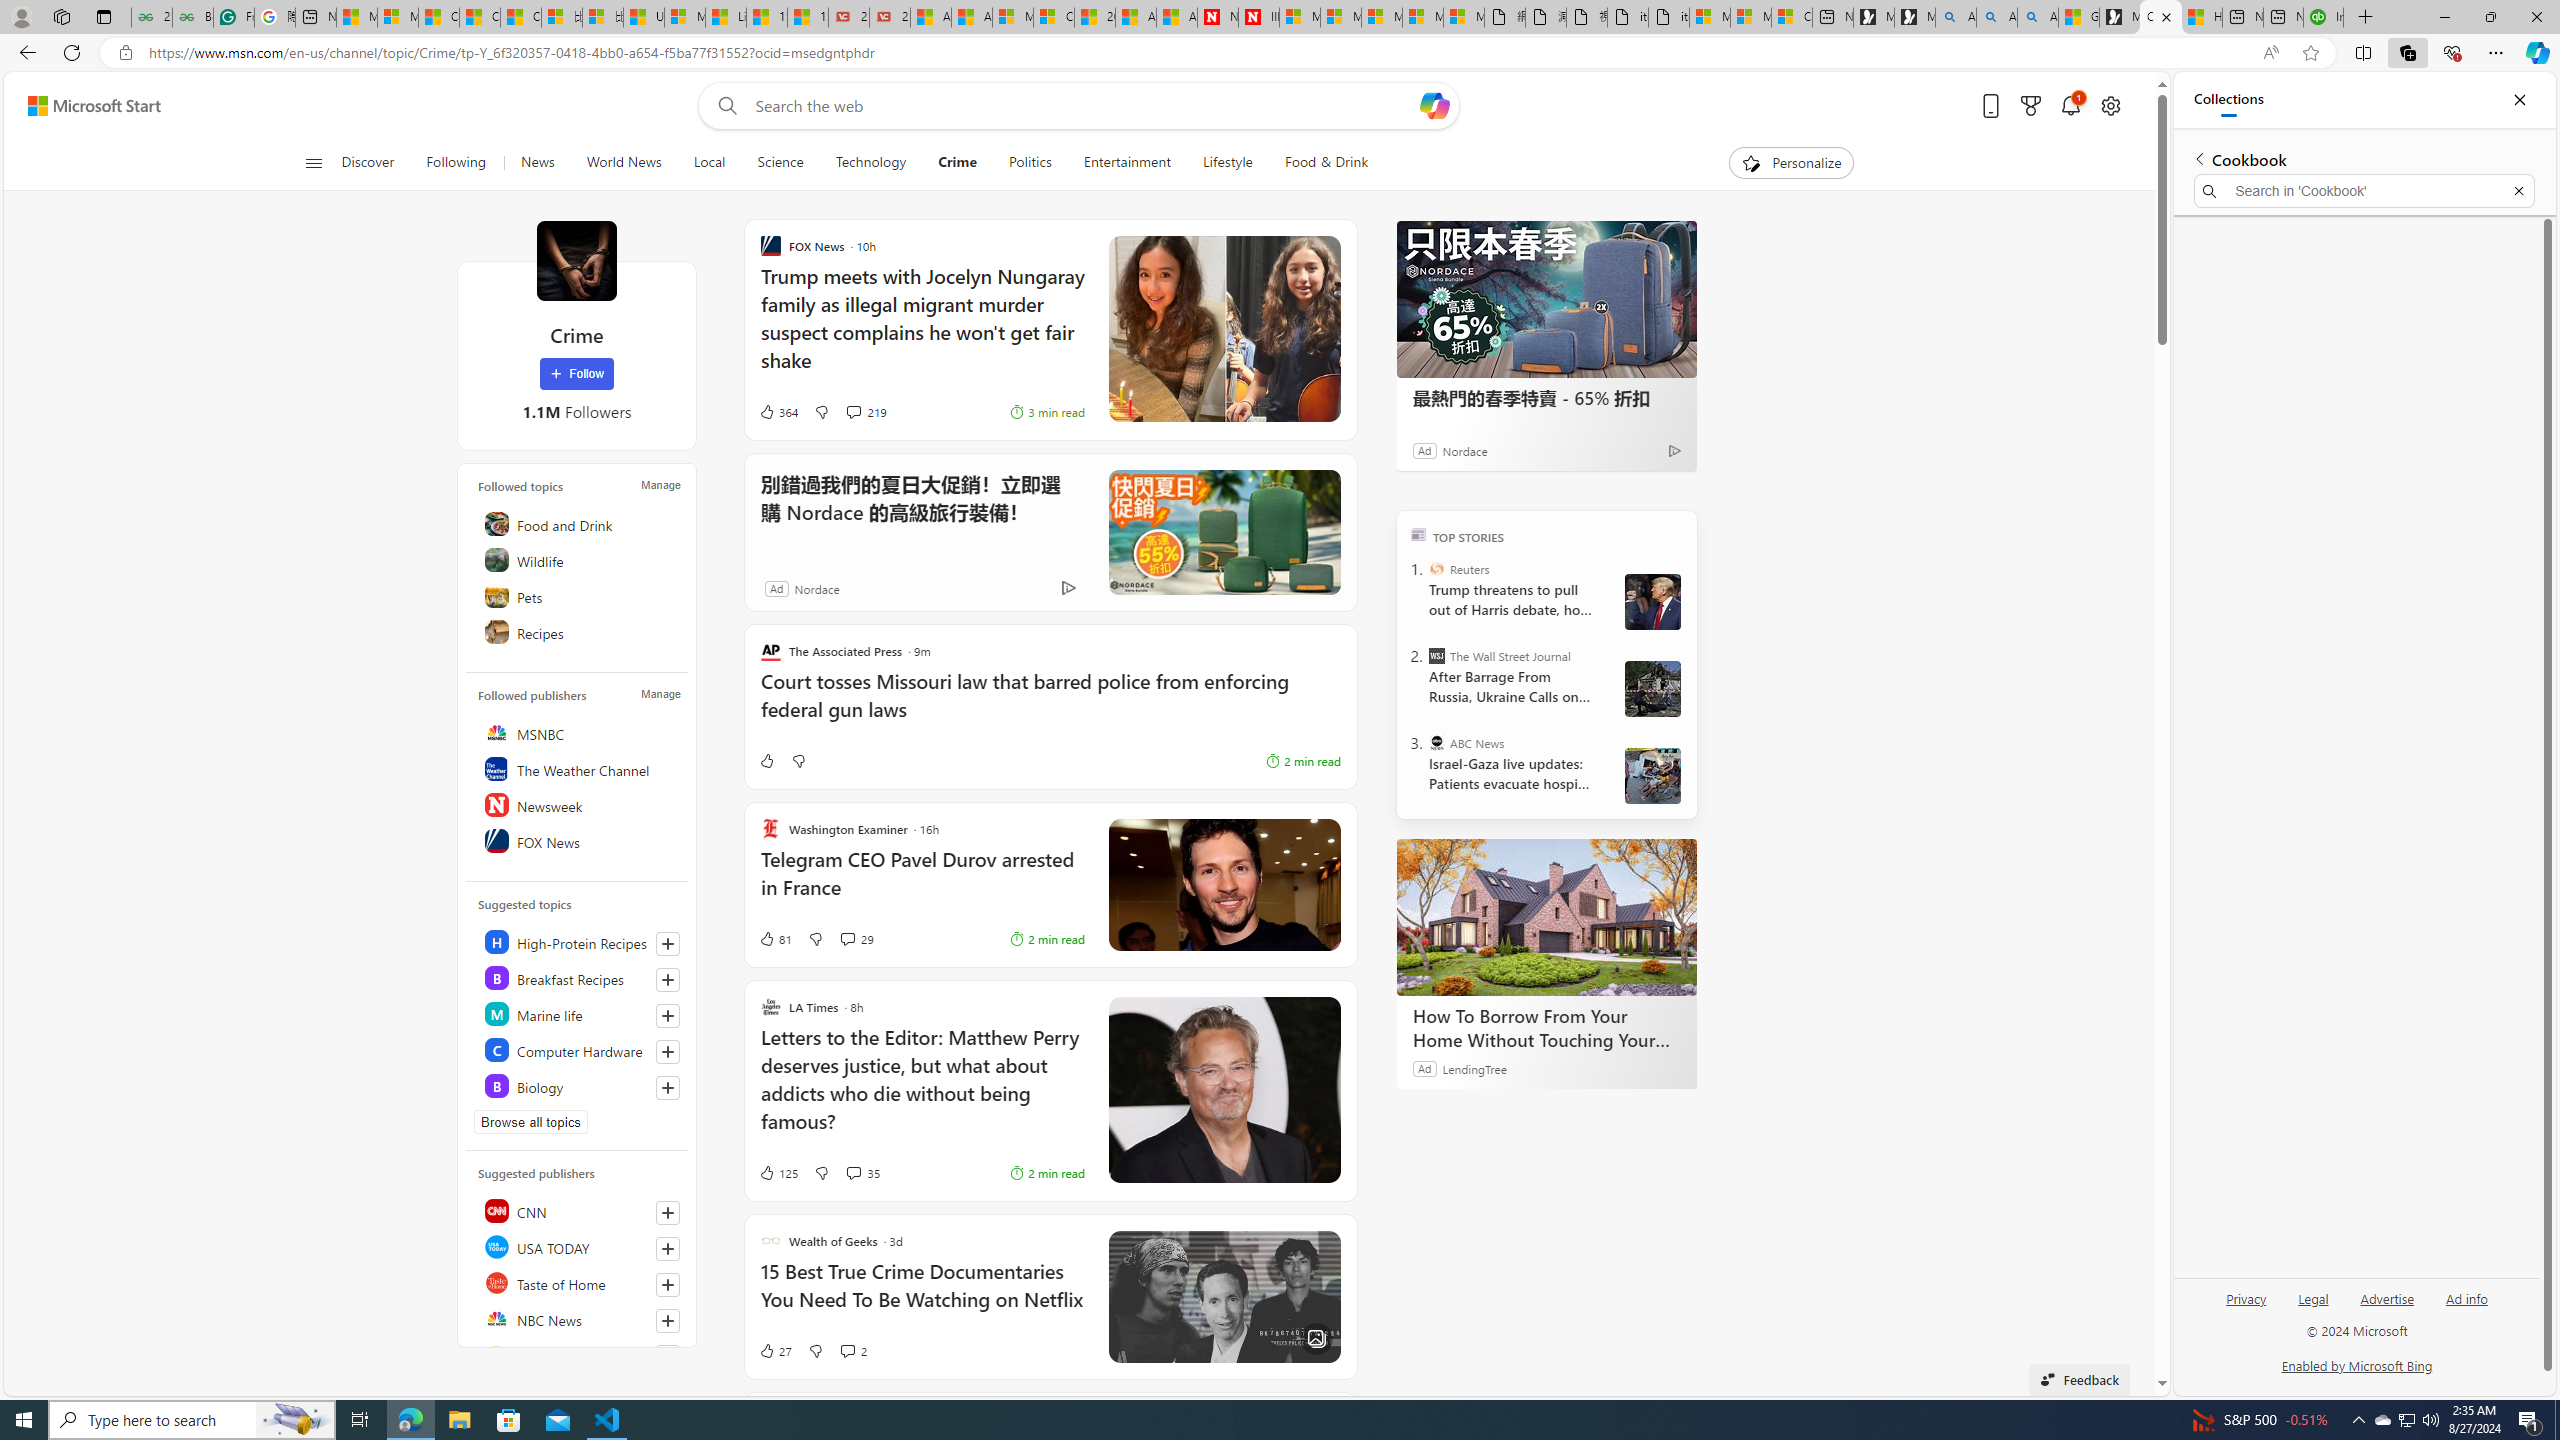 The image size is (2560, 1440). What do you see at coordinates (1668, 17) in the screenshot?
I see `itconcepthk.com/projector_solutions.mp4` at bounding box center [1668, 17].